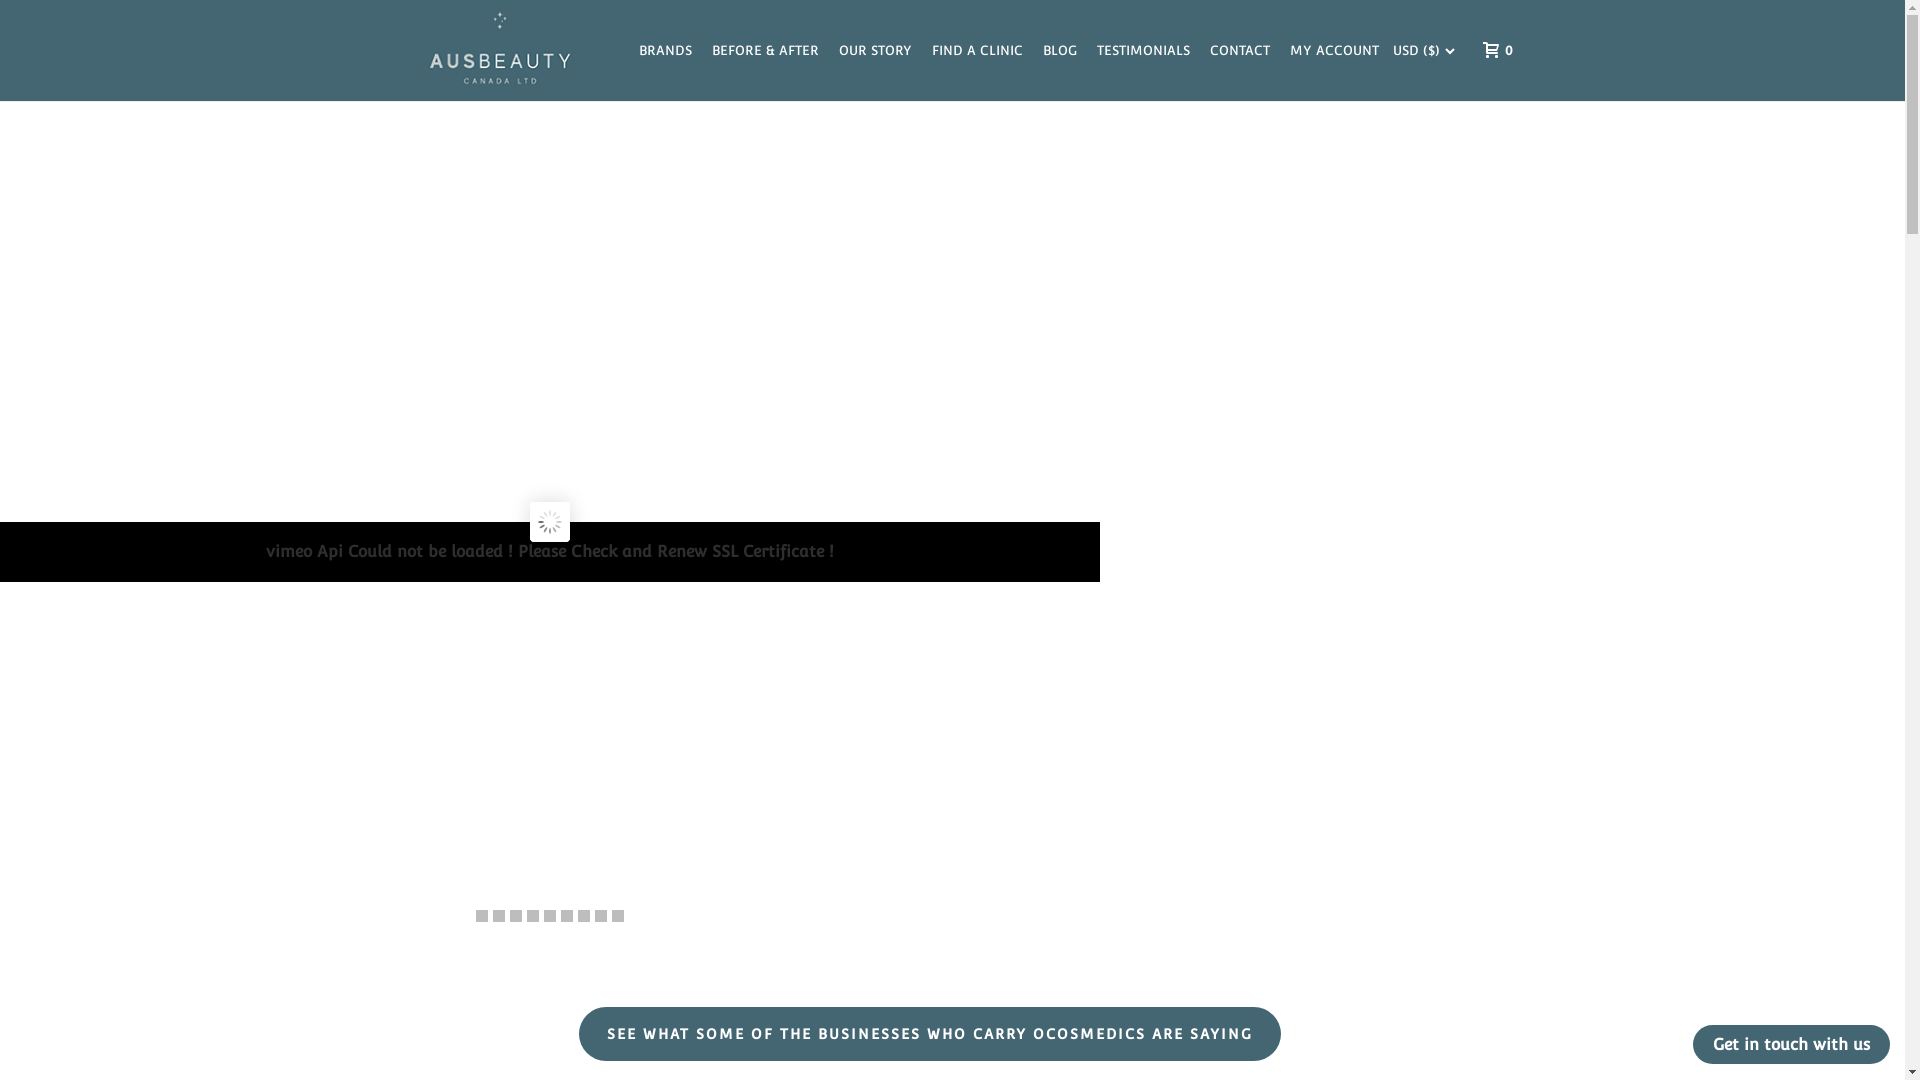  What do you see at coordinates (1240, 50) in the screenshot?
I see `CONTACT` at bounding box center [1240, 50].